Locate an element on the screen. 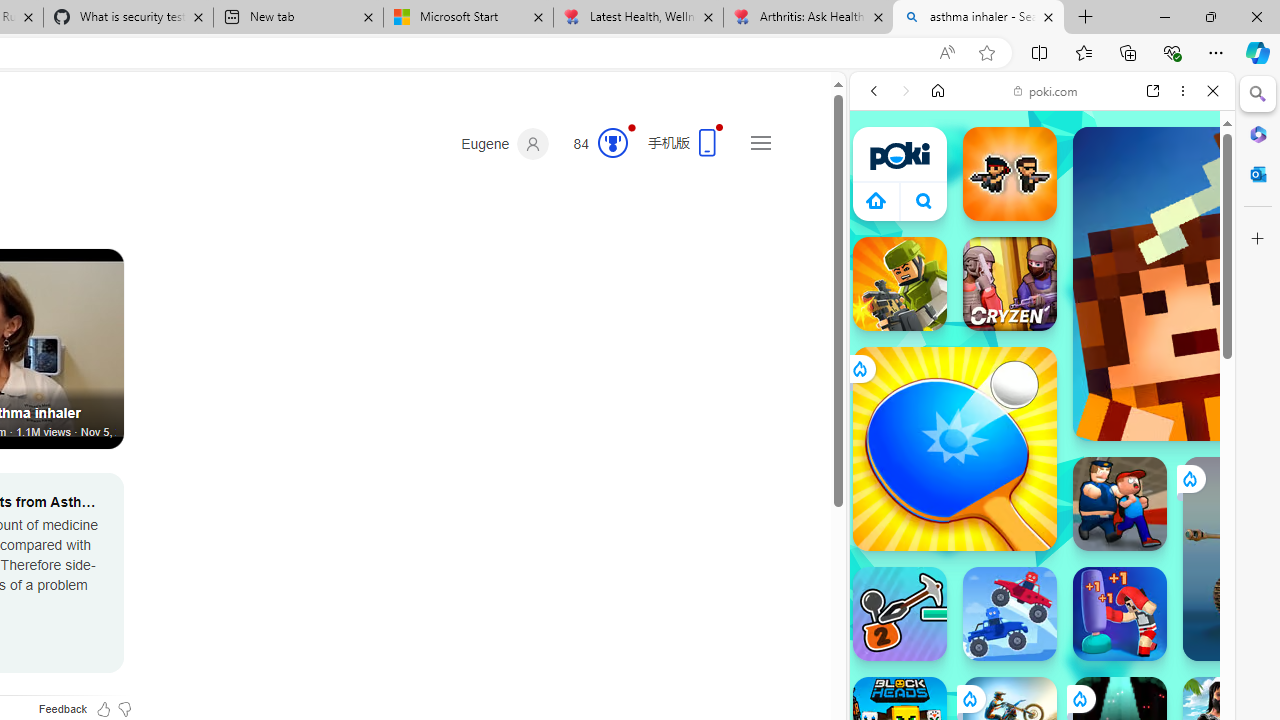 The image size is (1280, 720). Car Games is located at coordinates (1042, 470).